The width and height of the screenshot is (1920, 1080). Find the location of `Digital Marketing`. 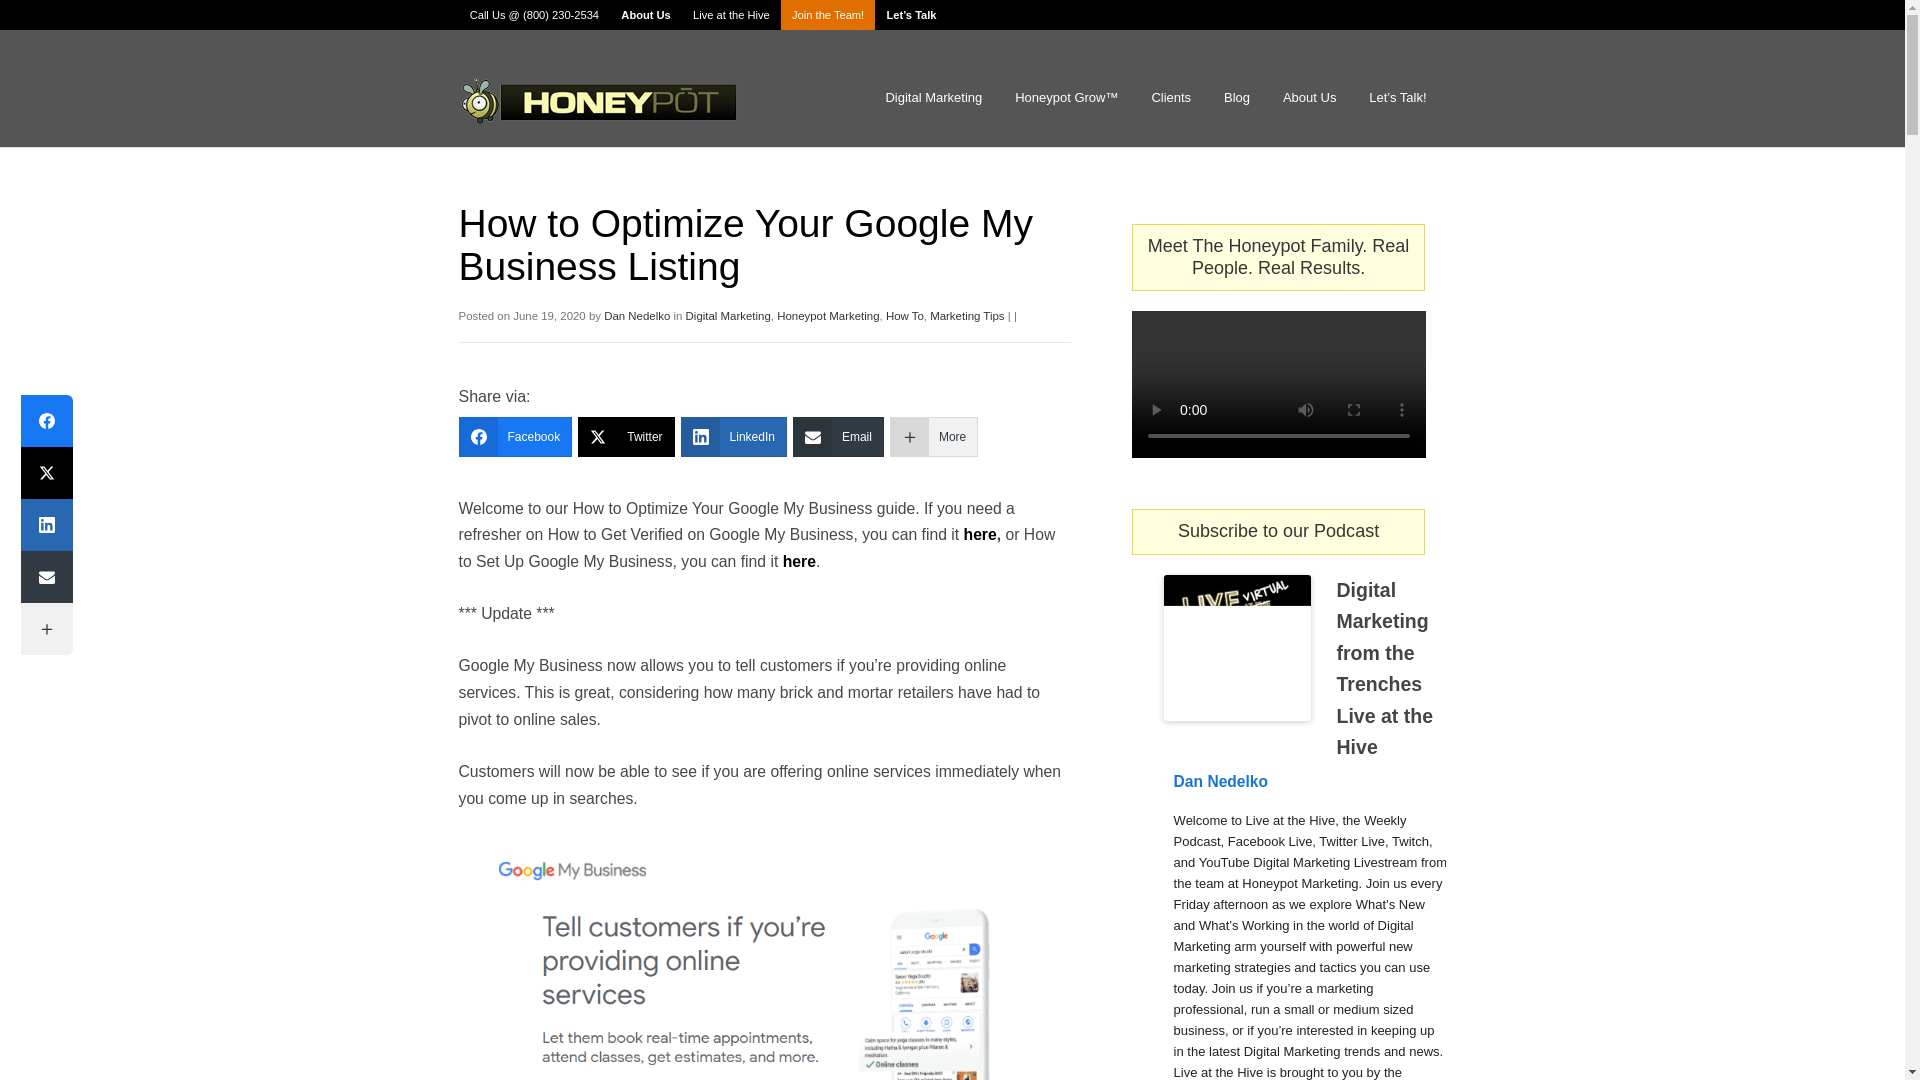

Digital Marketing is located at coordinates (932, 98).